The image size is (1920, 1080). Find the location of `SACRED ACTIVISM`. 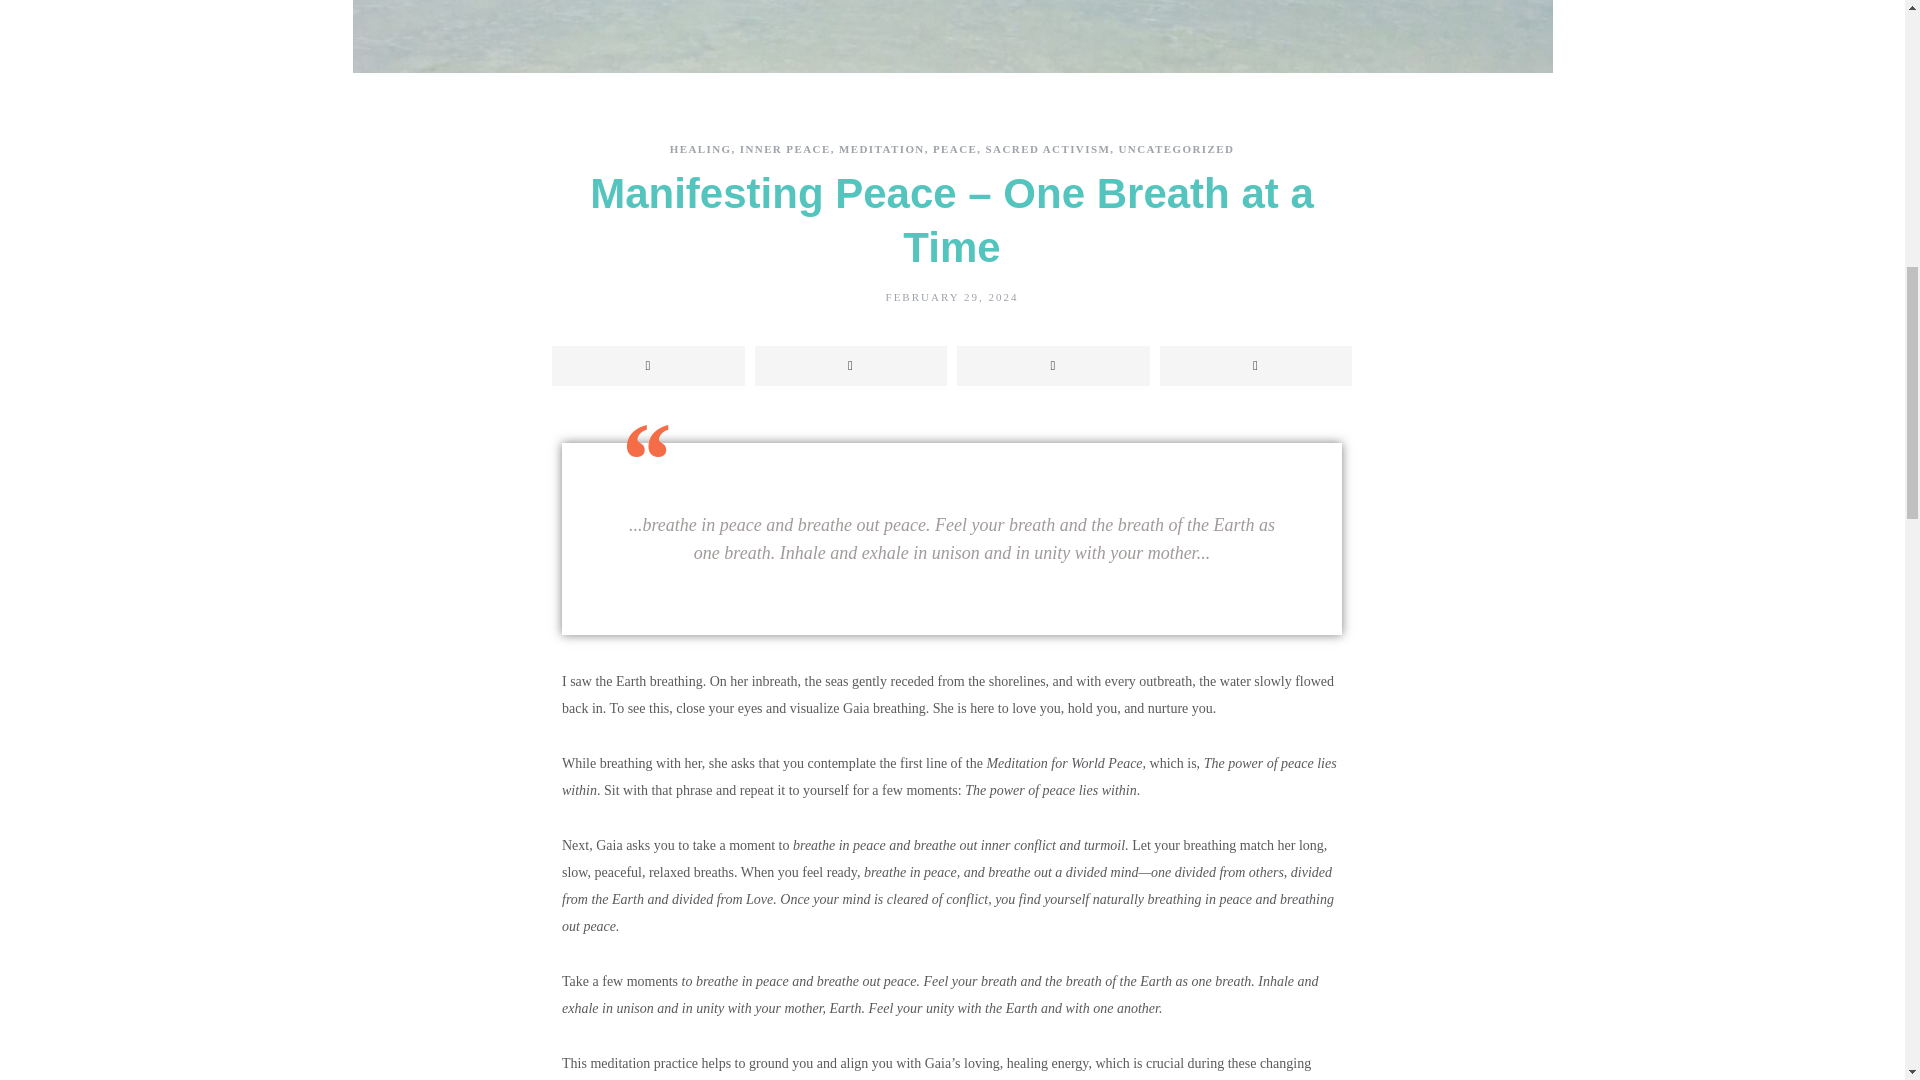

SACRED ACTIVISM is located at coordinates (1048, 148).